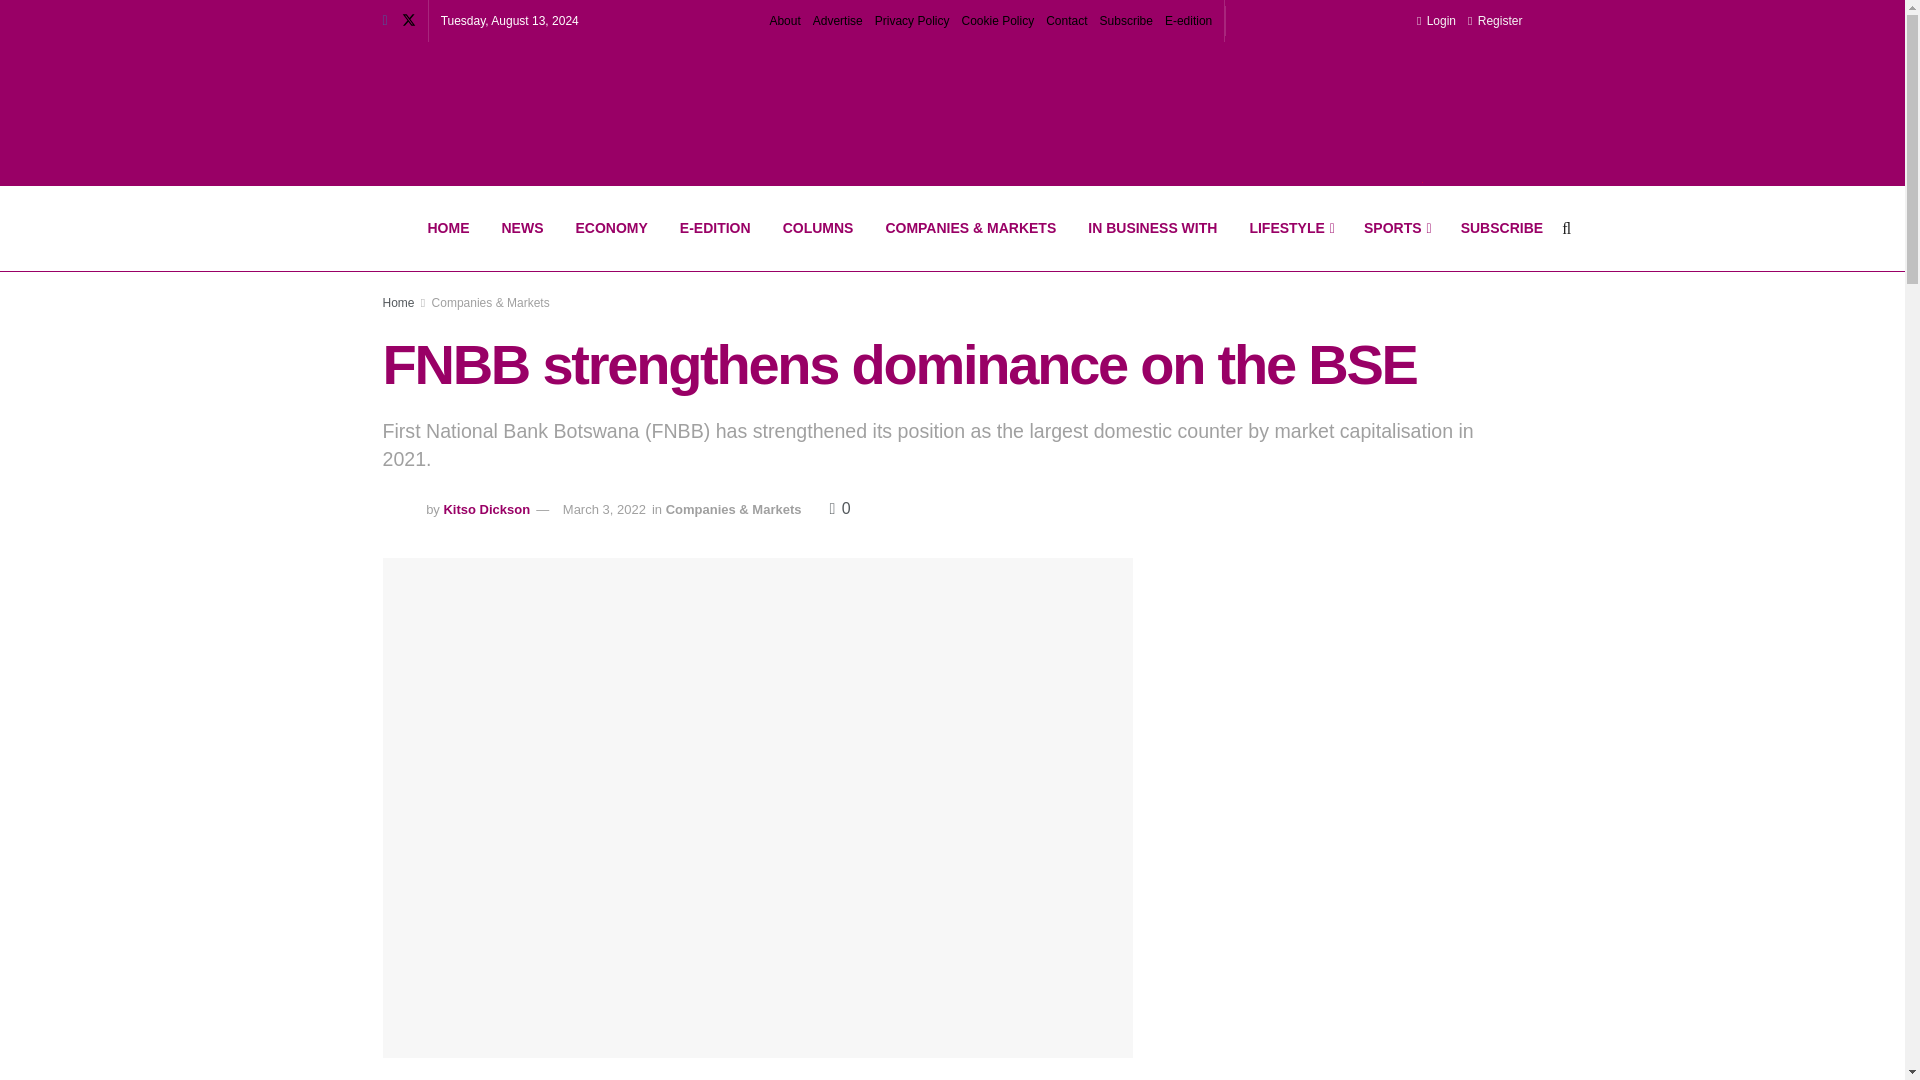 The height and width of the screenshot is (1080, 1920). Describe the element at coordinates (715, 228) in the screenshot. I see `E-EDITION` at that location.